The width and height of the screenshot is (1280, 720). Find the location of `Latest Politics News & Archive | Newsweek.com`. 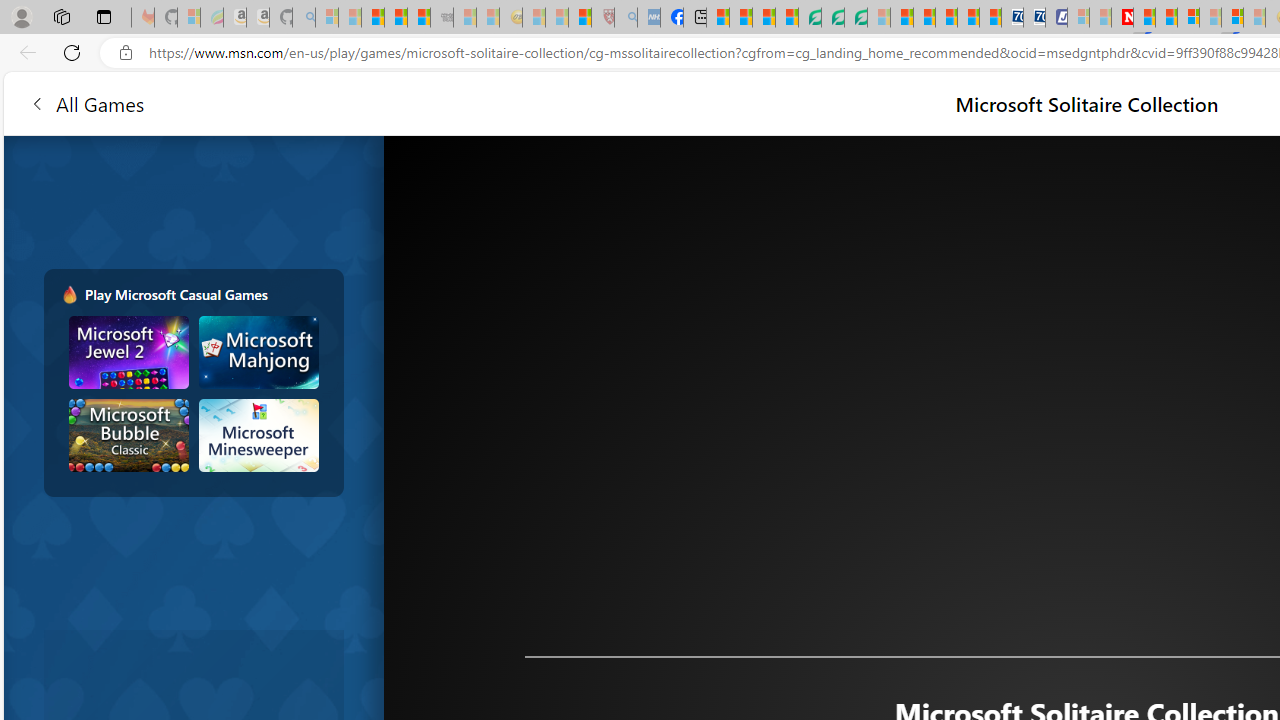

Latest Politics News & Archive | Newsweek.com is located at coordinates (1122, 18).